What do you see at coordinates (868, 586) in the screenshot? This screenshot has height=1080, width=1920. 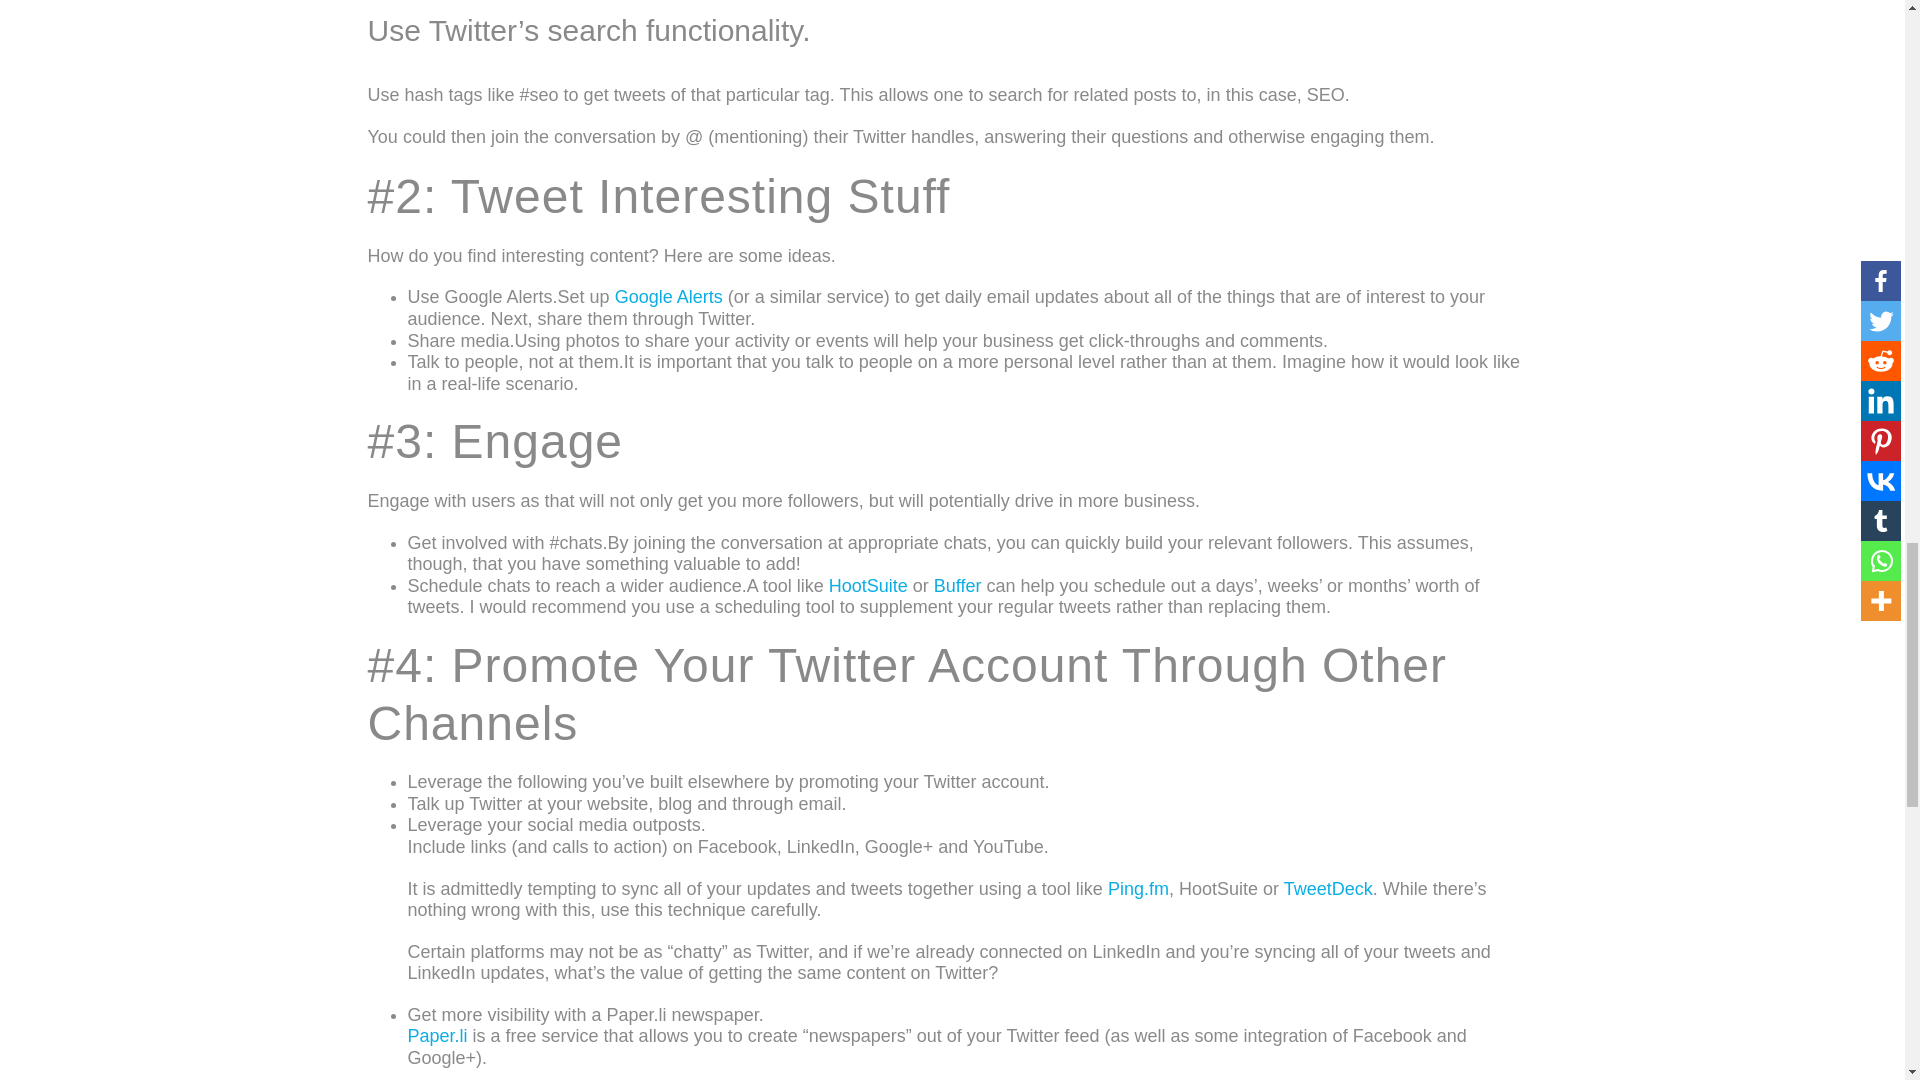 I see `HootSuite` at bounding box center [868, 586].